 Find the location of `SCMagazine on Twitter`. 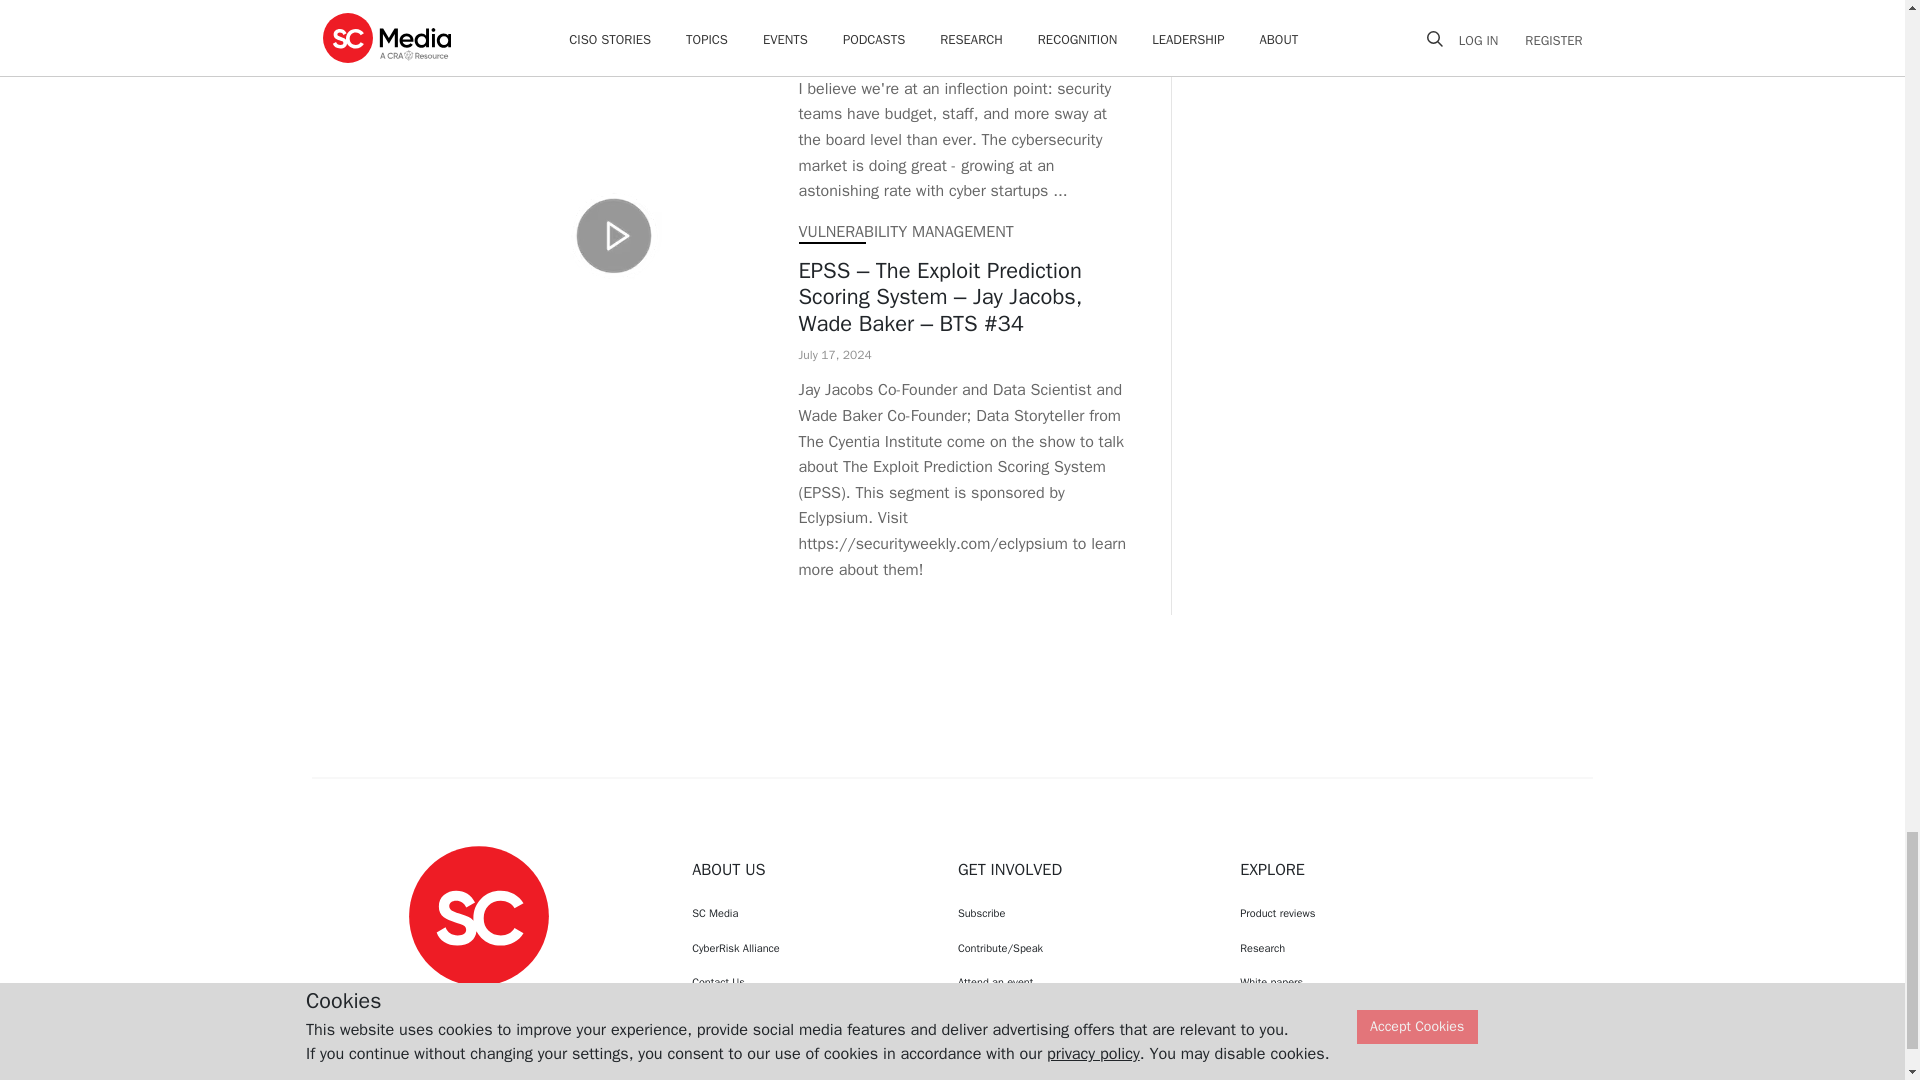

SCMagazine on Twitter is located at coordinates (478, 1004).